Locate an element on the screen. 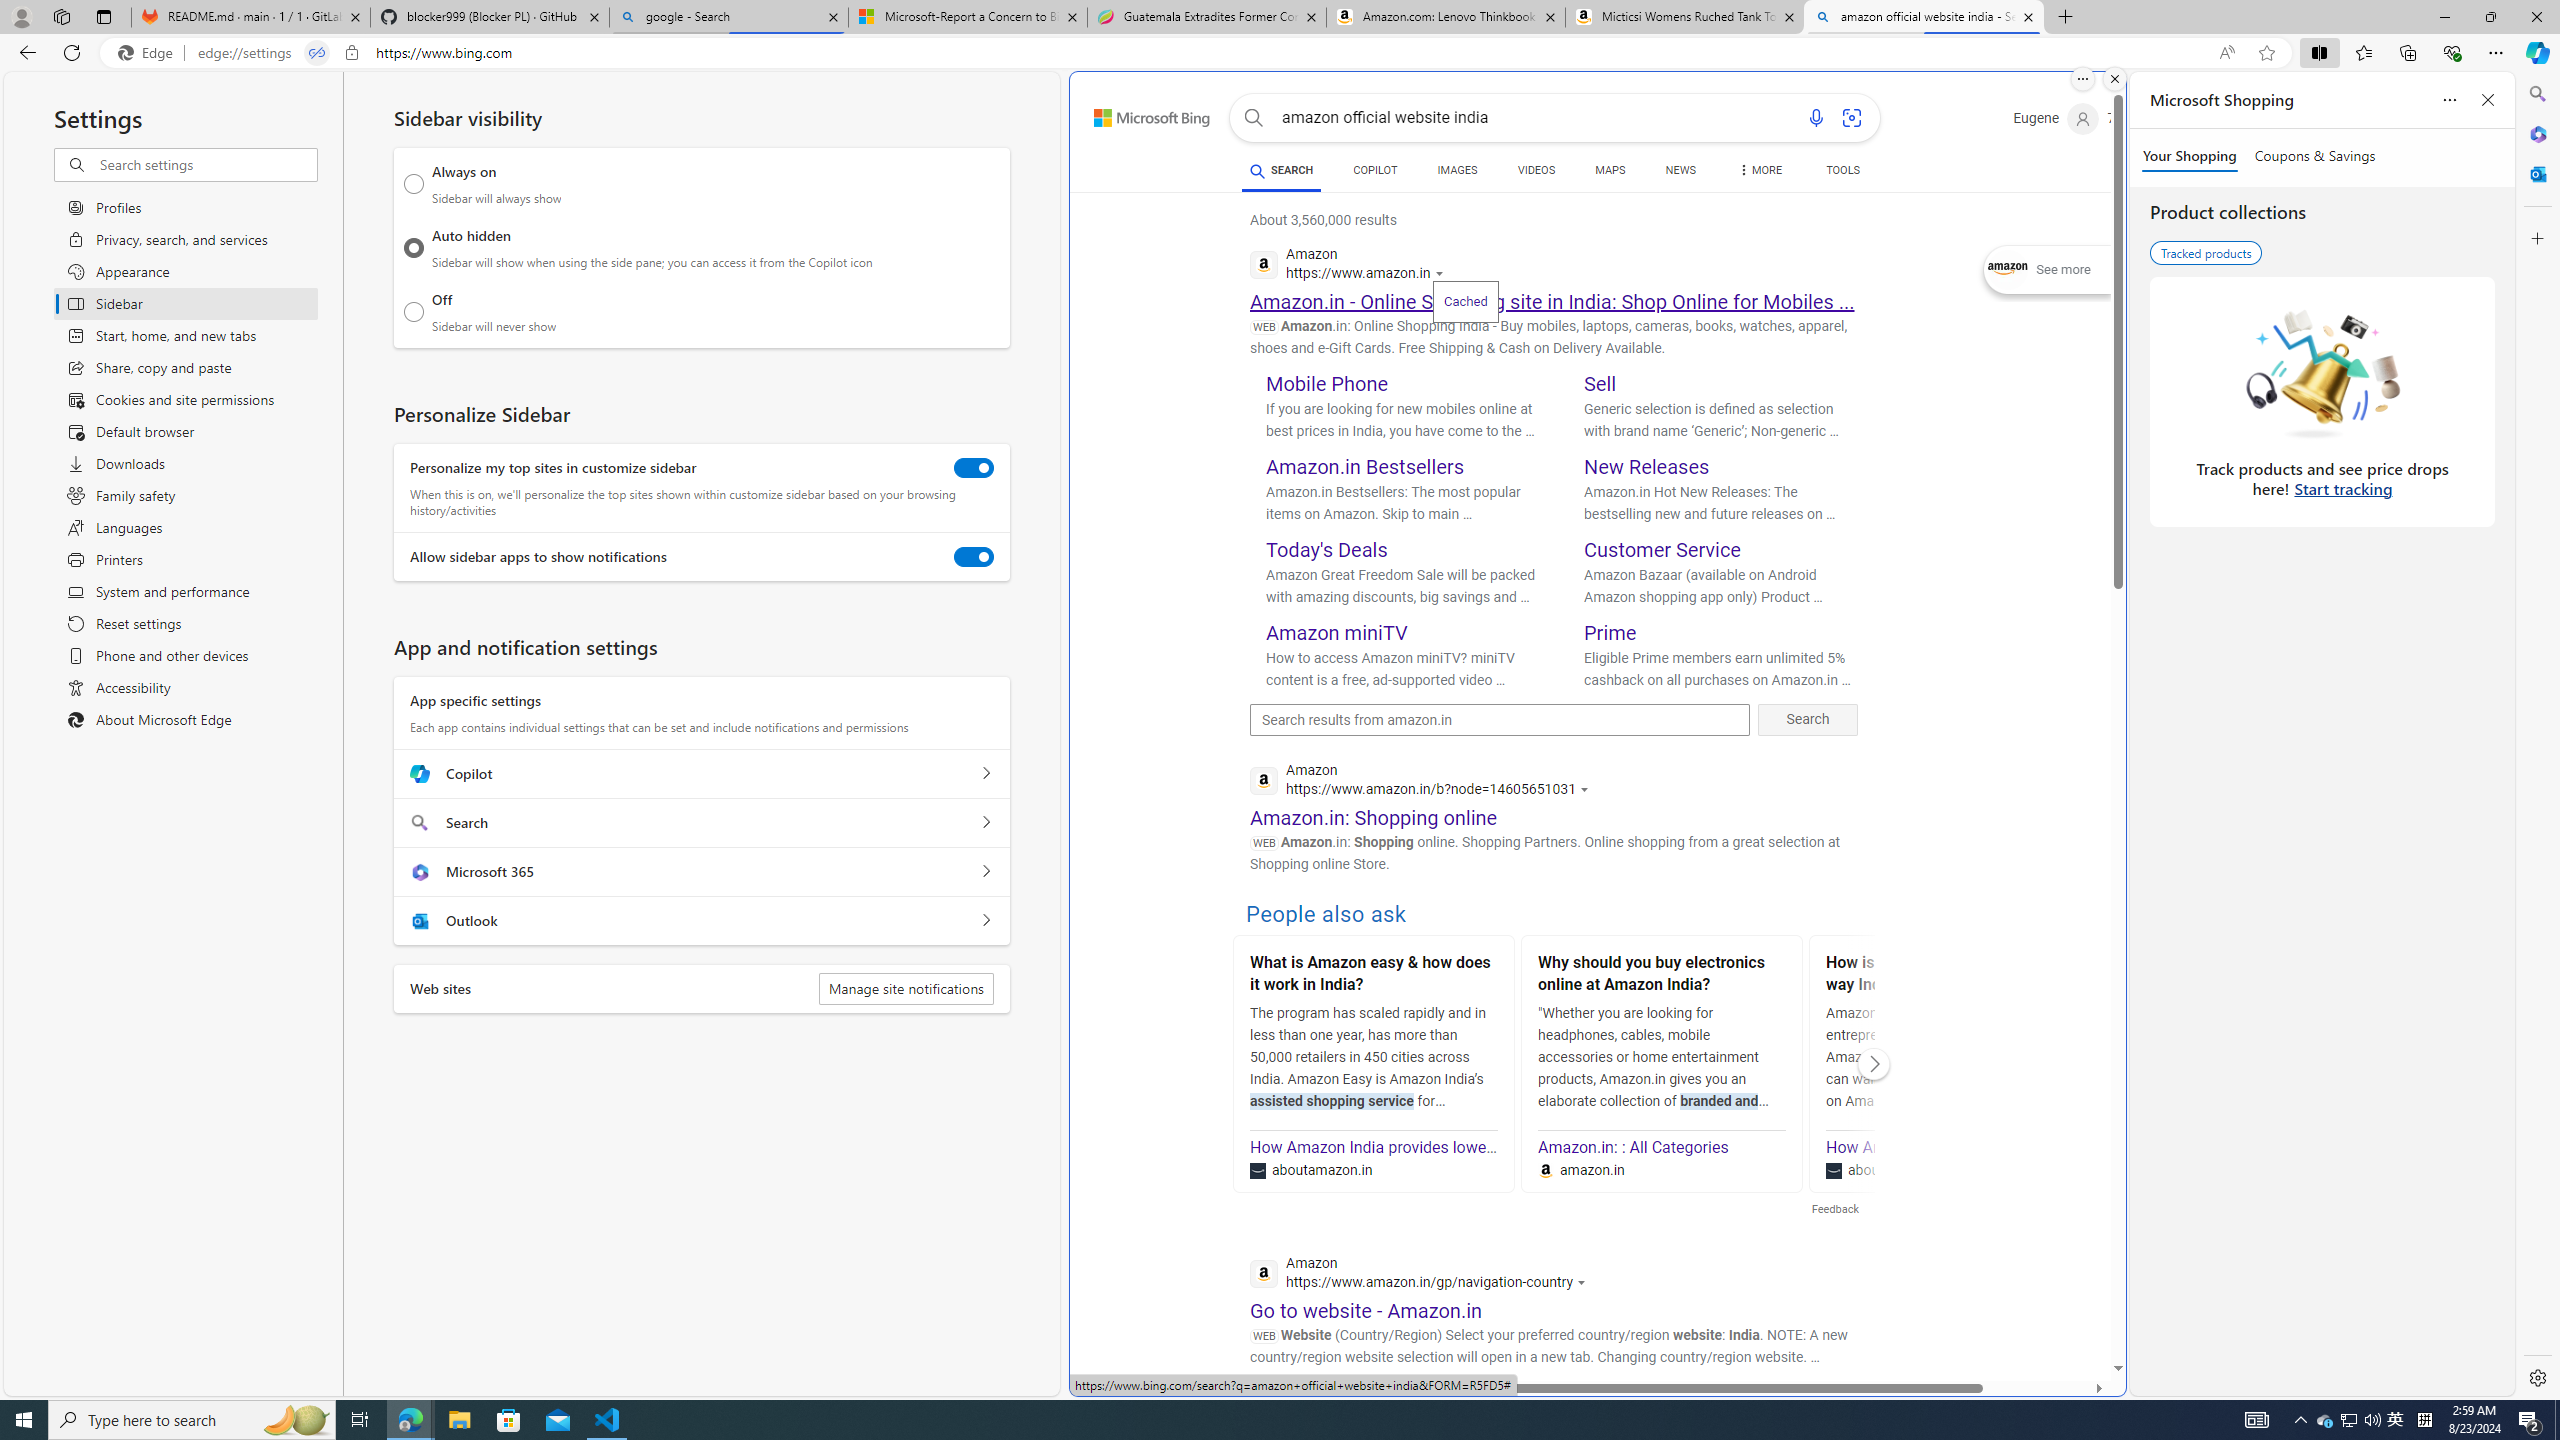 This screenshot has height=1440, width=2560. Restore is located at coordinates (2490, 17).